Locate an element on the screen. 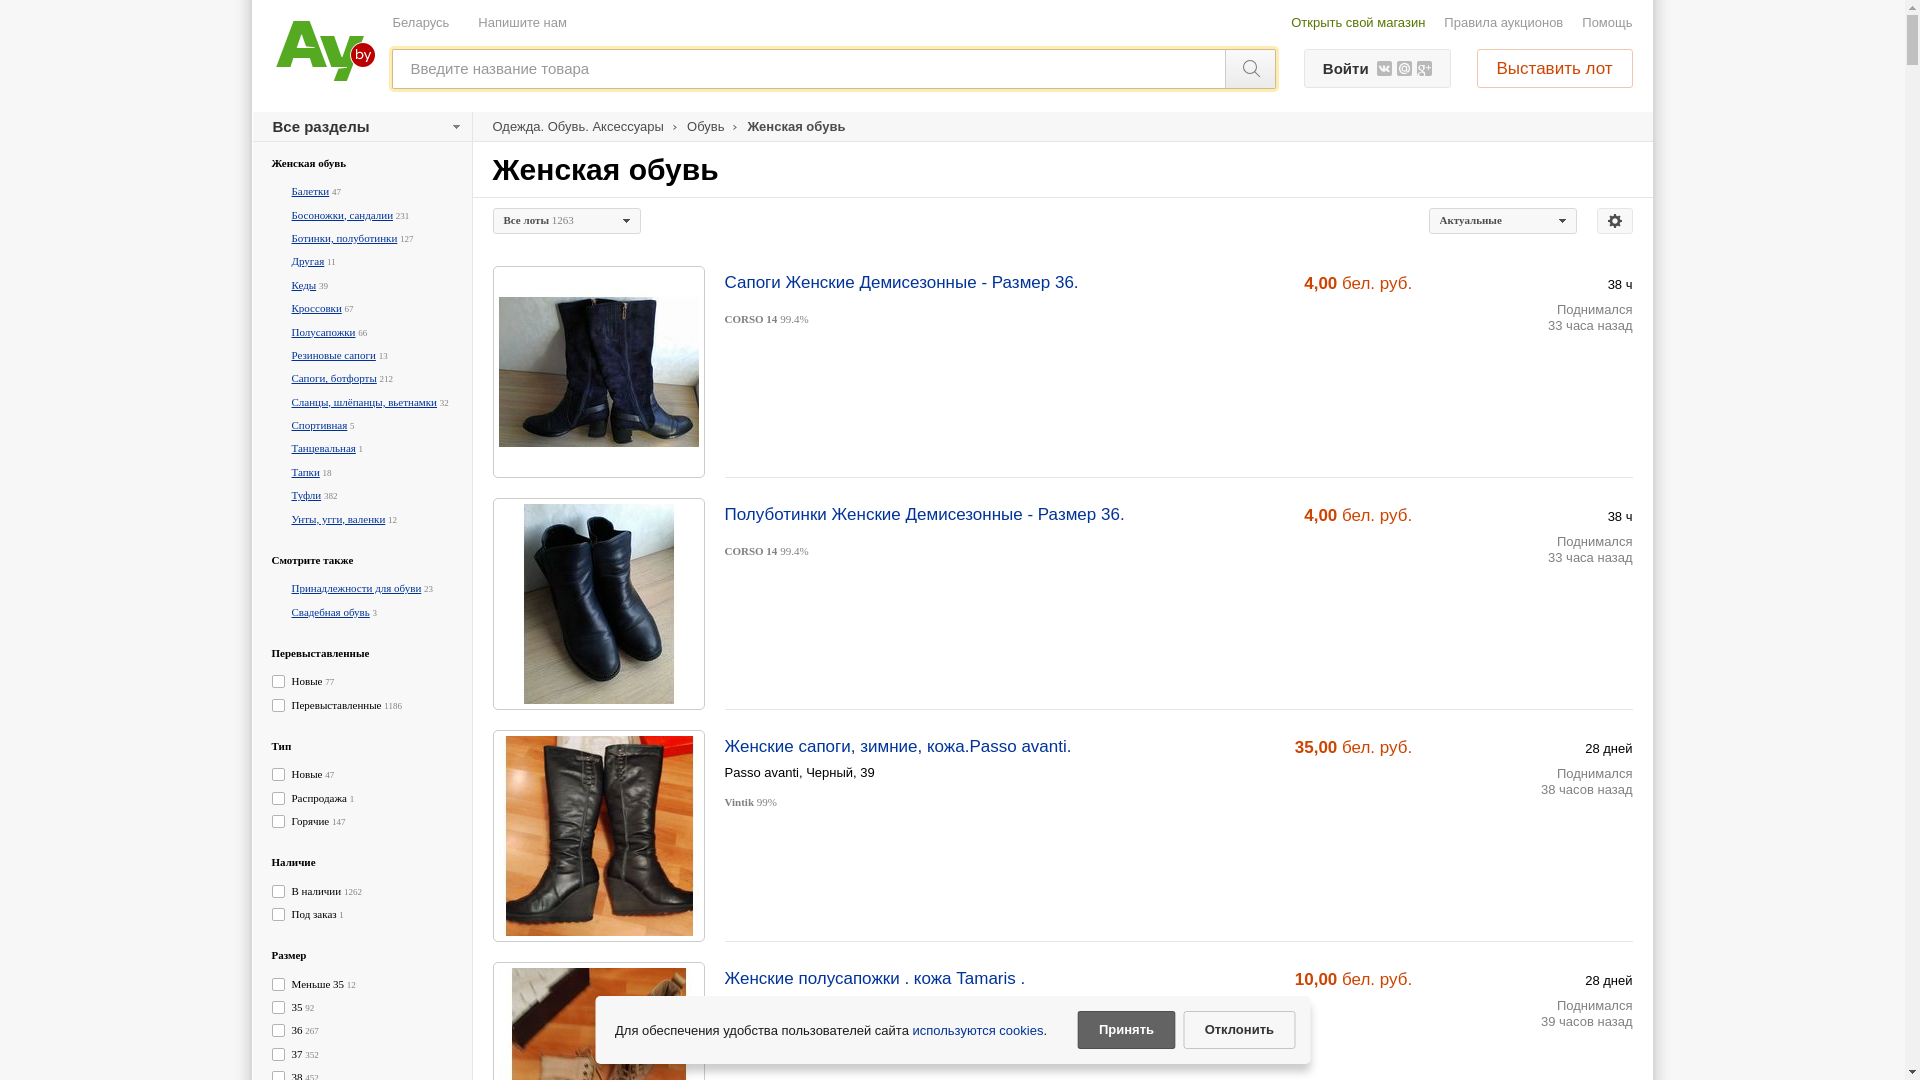  pp is located at coordinates (952, 385).